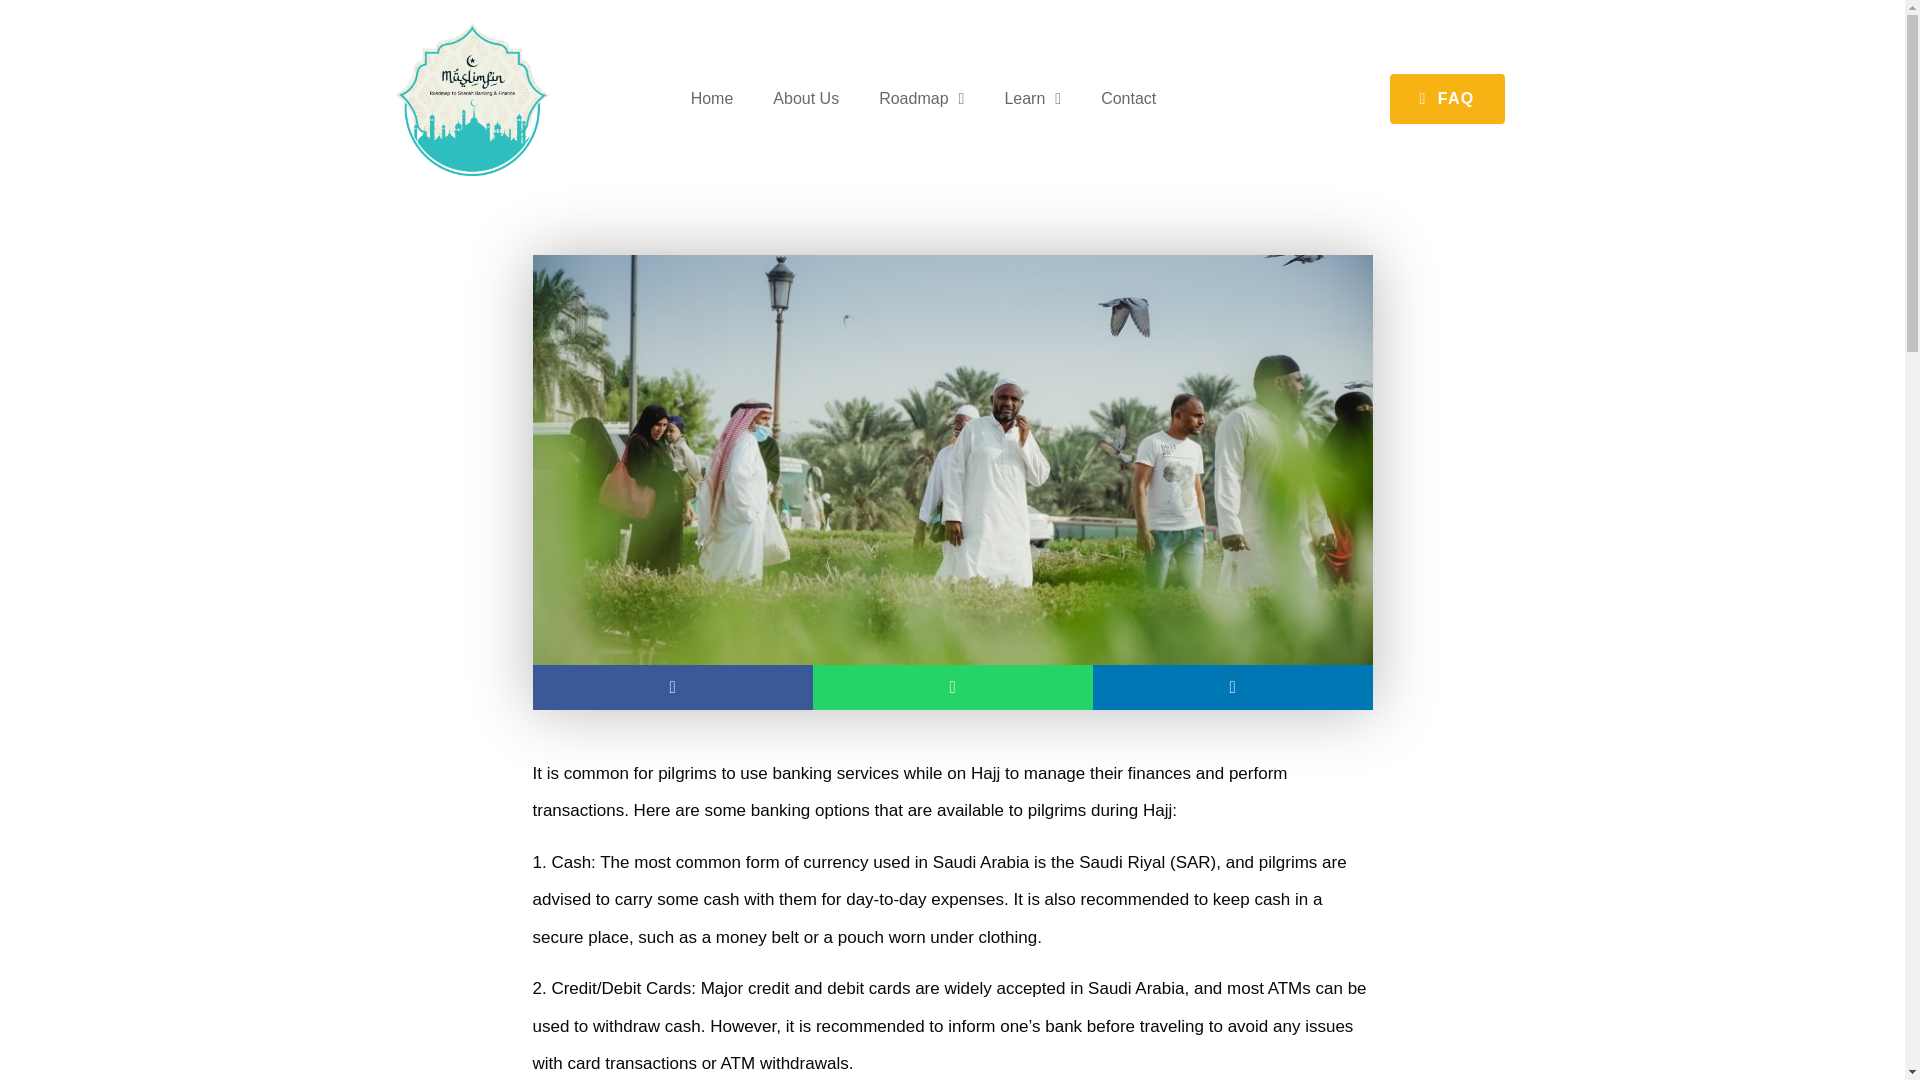 This screenshot has width=1920, height=1080. Describe the element at coordinates (1032, 98) in the screenshot. I see `Learn` at that location.